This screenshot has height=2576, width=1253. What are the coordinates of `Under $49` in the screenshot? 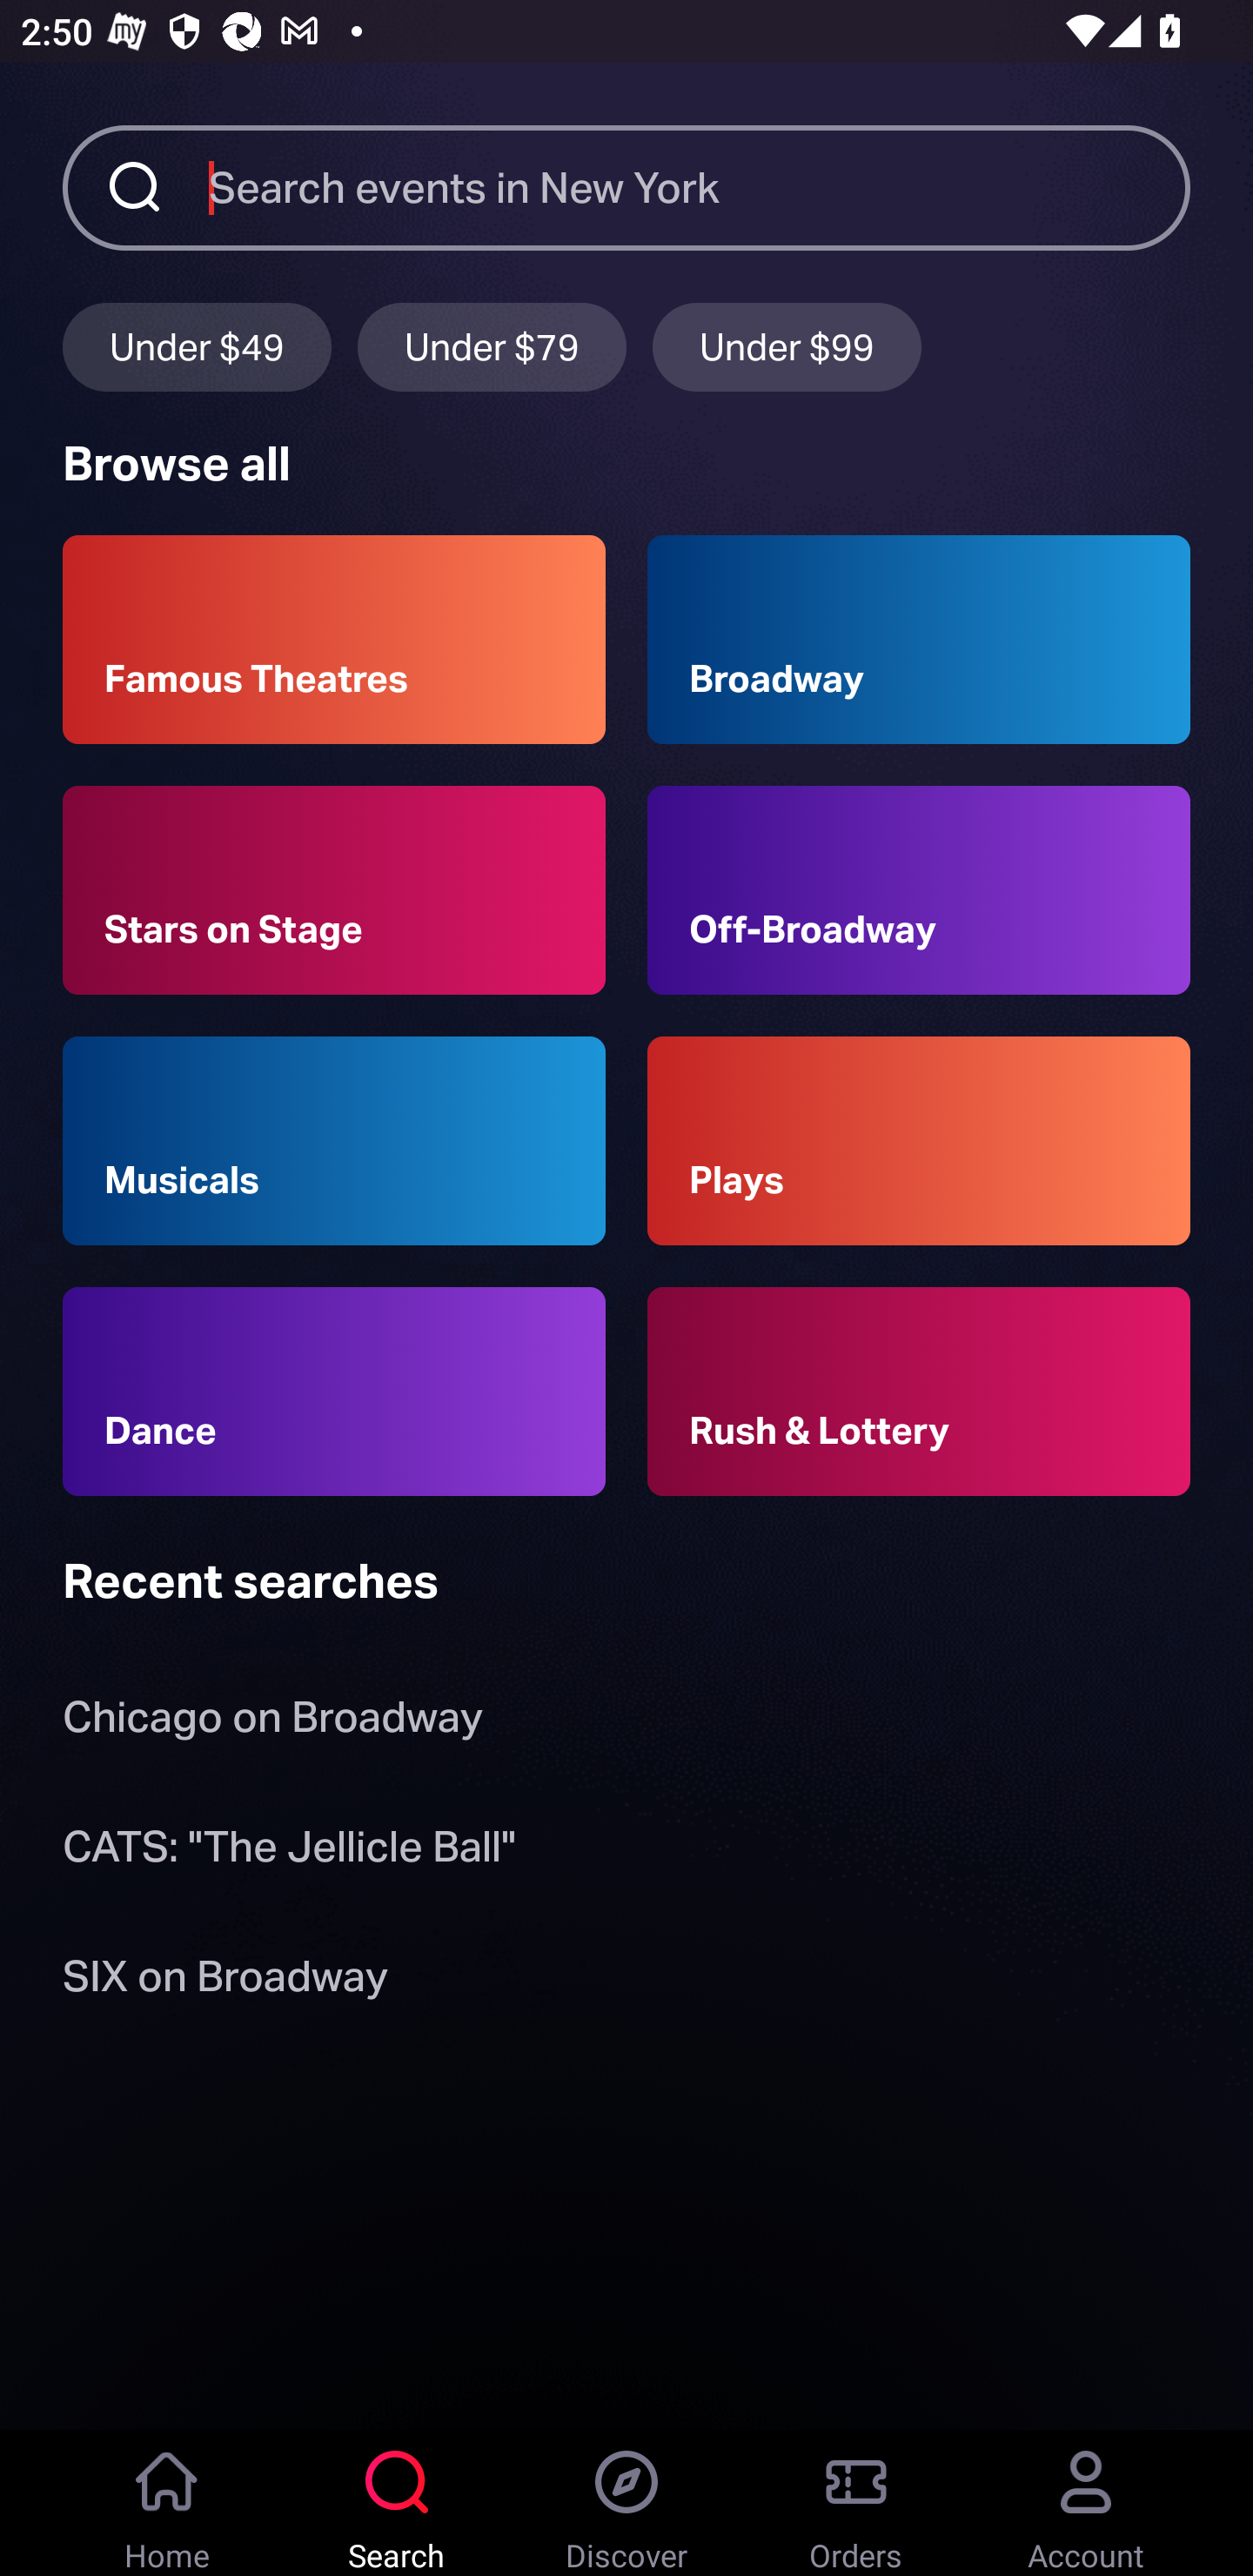 It's located at (197, 347).